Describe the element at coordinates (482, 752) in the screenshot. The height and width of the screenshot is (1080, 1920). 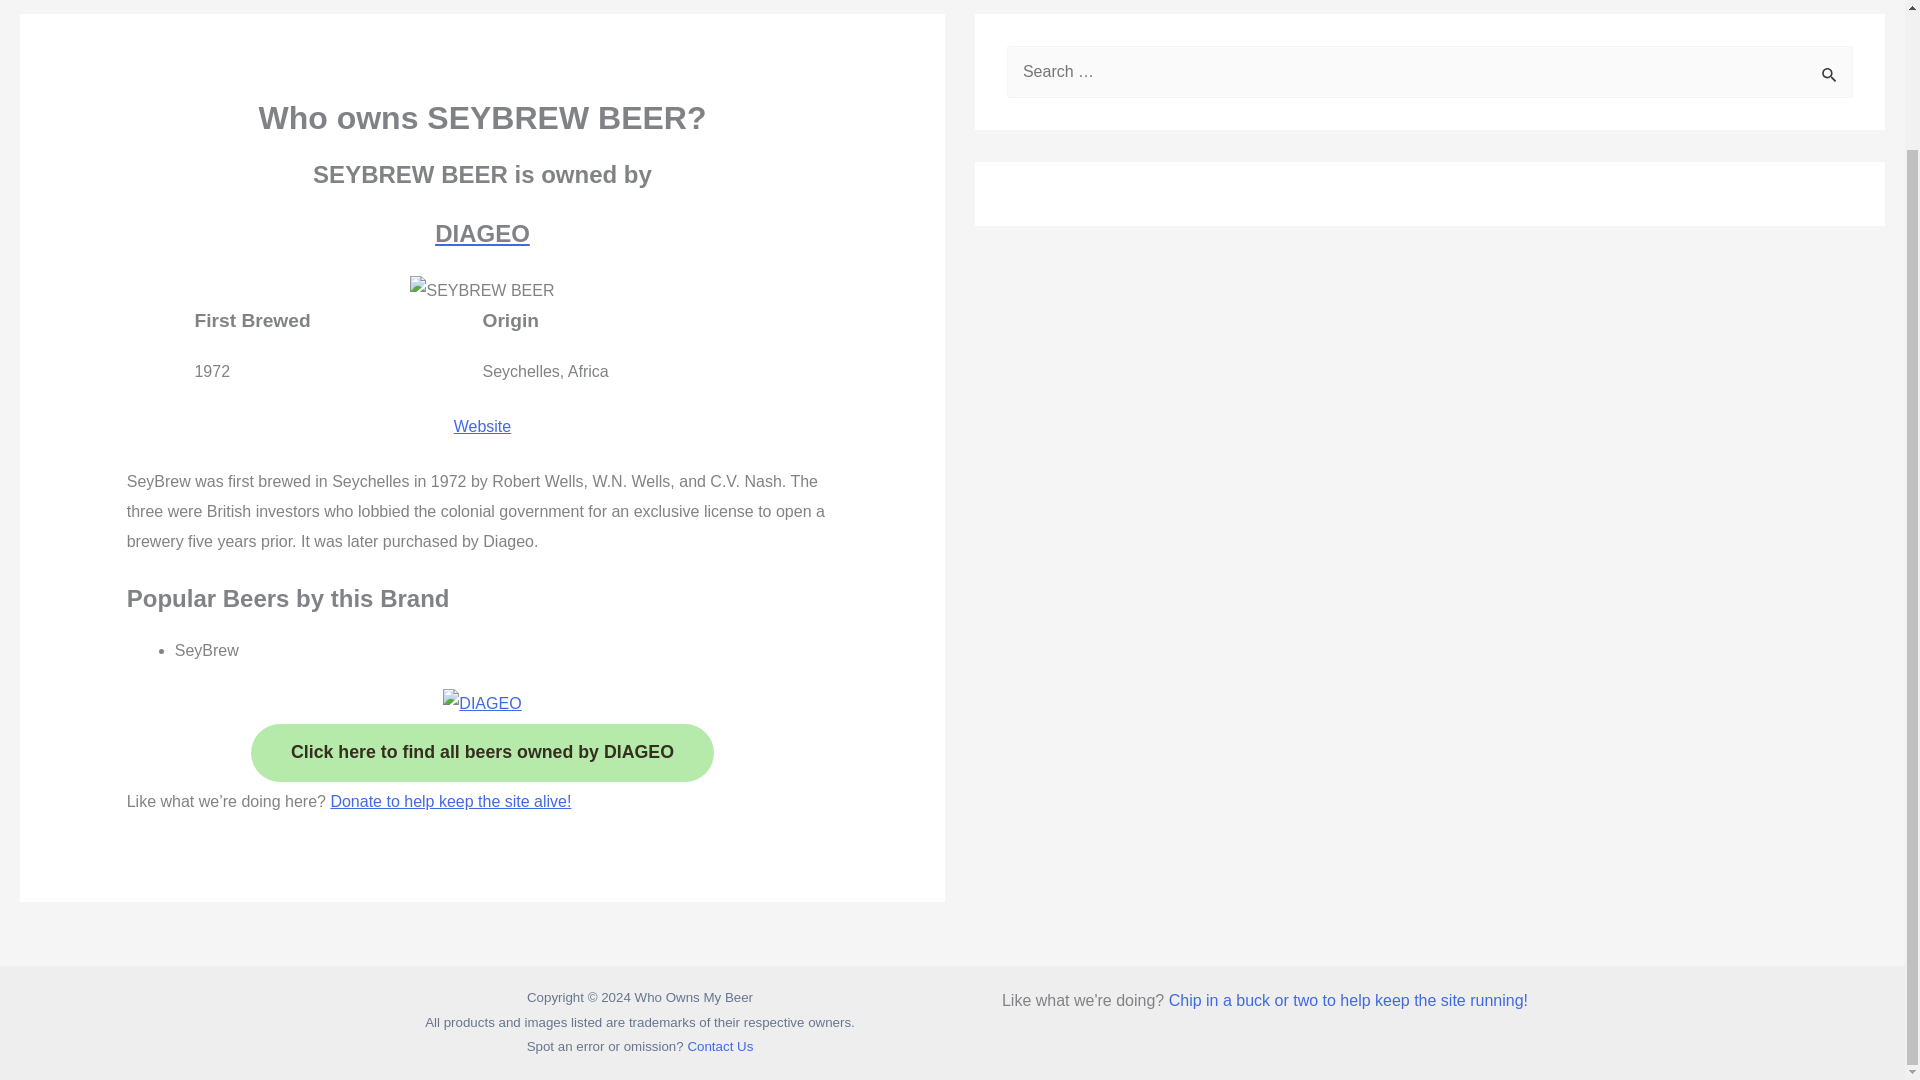
I see `Click here to find all beers owned by DIAGEO` at that location.